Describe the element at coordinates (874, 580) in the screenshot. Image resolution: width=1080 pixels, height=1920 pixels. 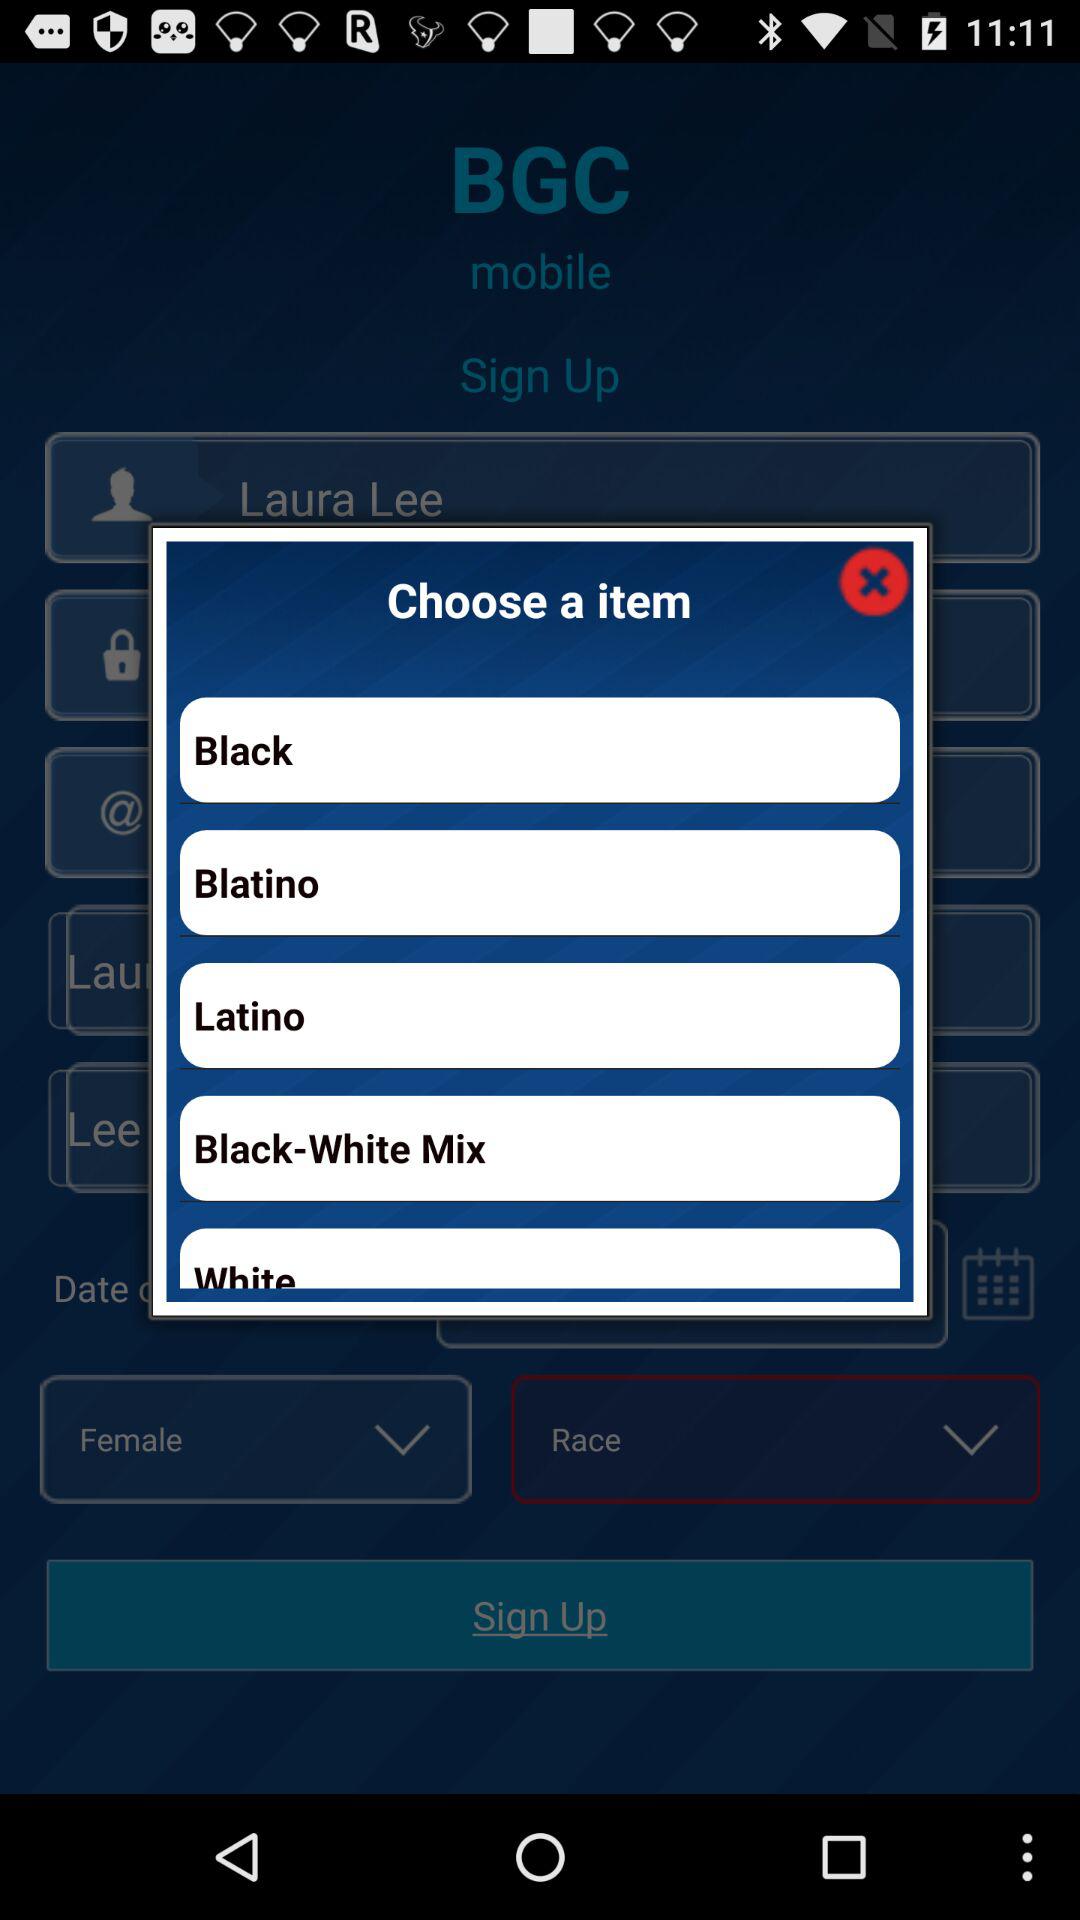
I see `tap icon to the right of the choose a item` at that location.